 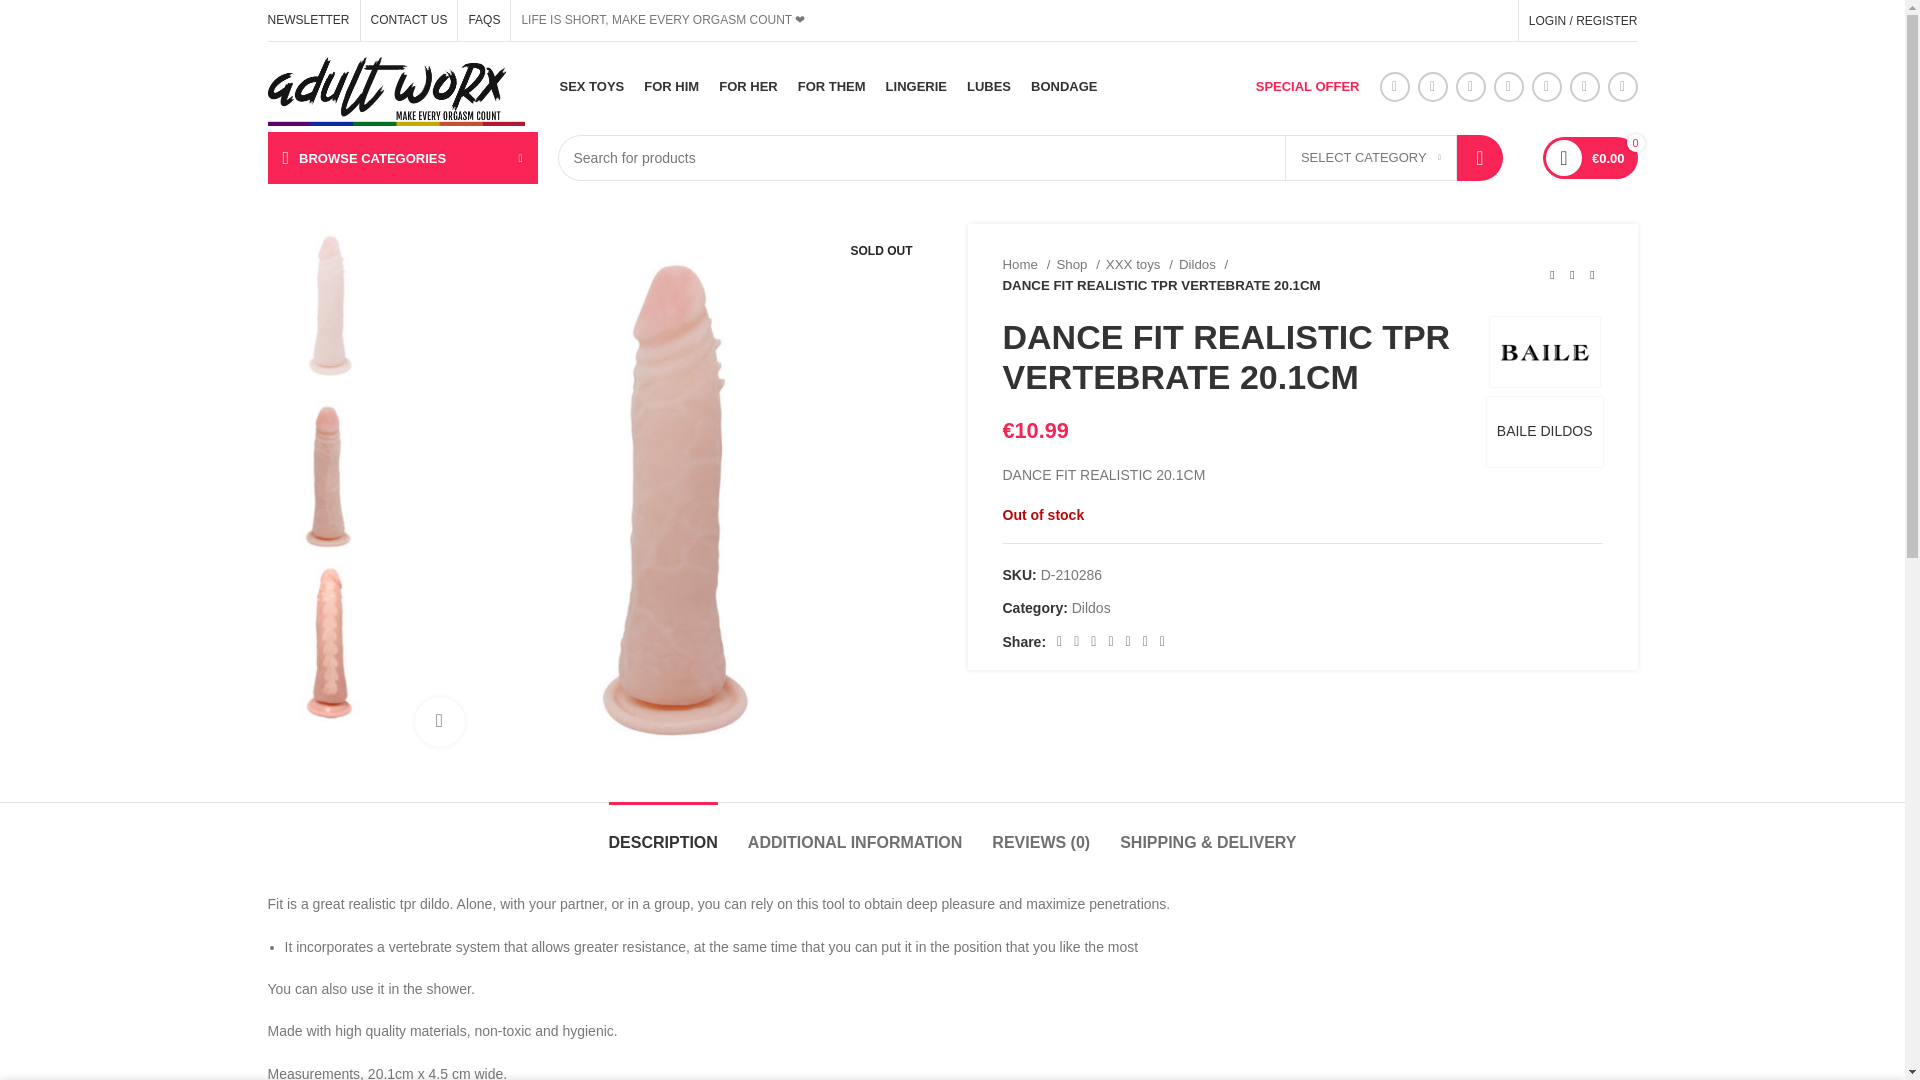 I want to click on FOR HIM, so click(x=670, y=86).